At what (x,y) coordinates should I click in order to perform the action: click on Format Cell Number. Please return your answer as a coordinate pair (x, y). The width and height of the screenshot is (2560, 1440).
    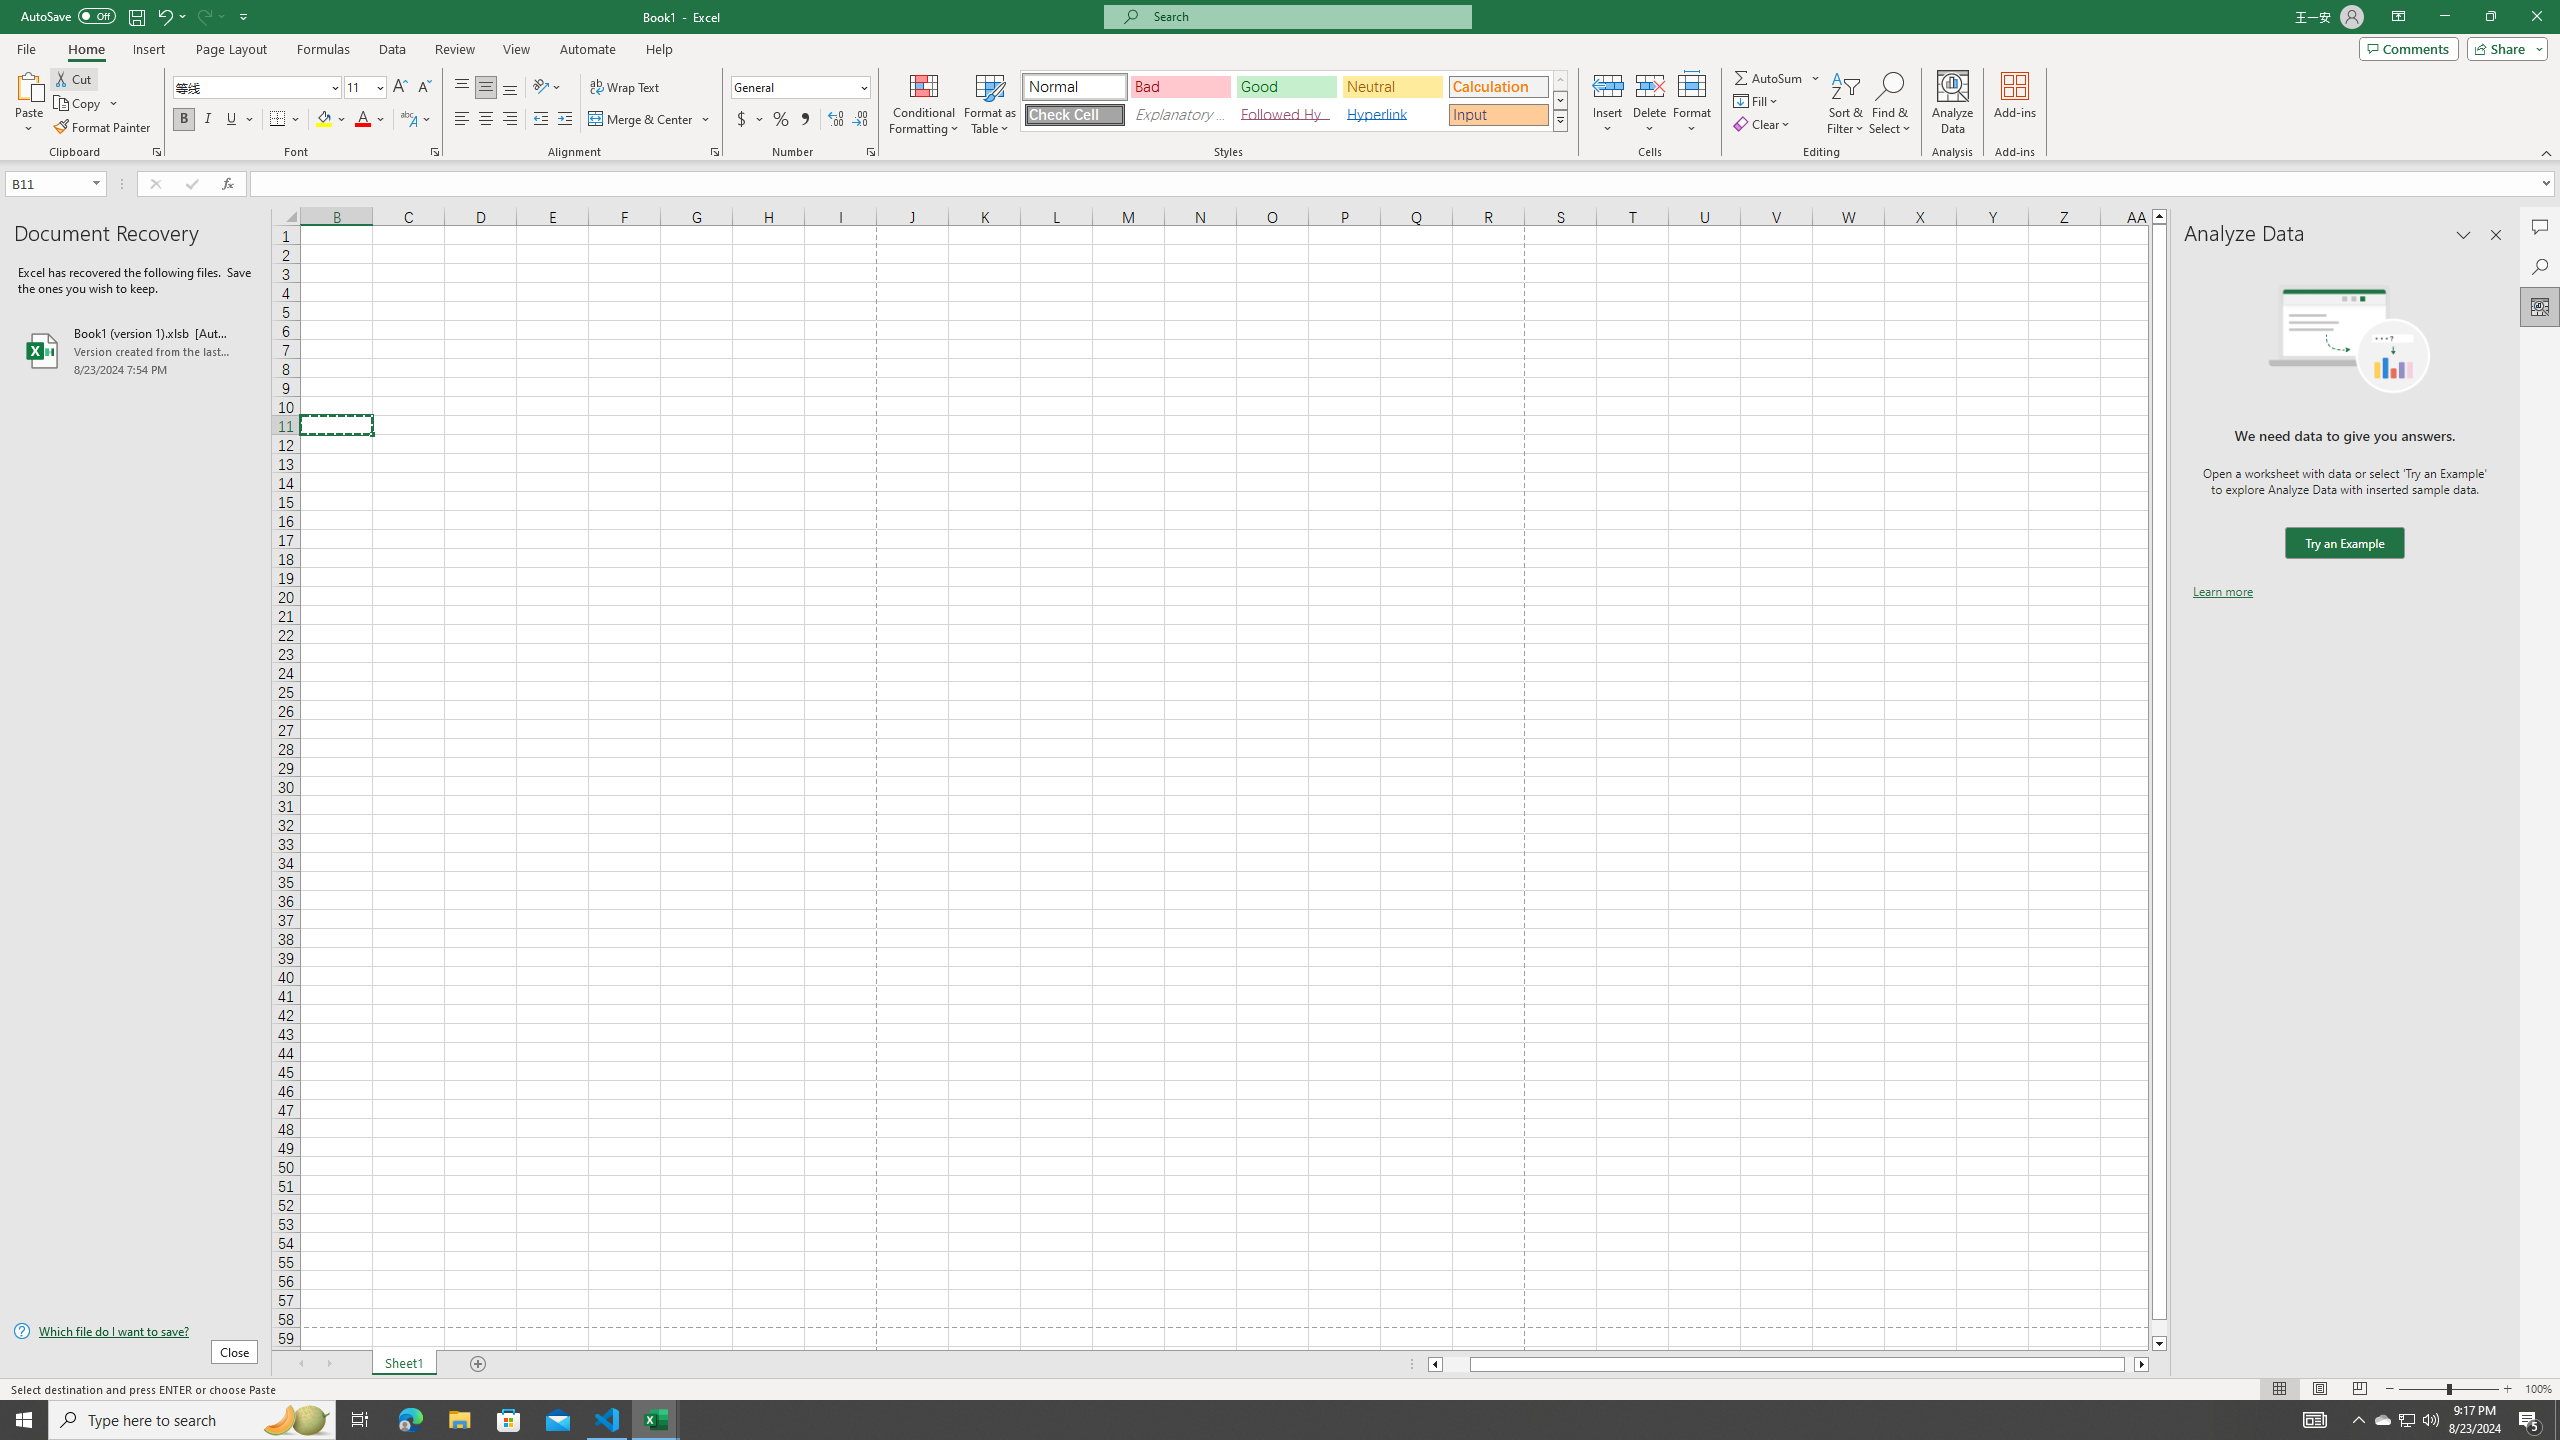
    Looking at the image, I should click on (870, 152).